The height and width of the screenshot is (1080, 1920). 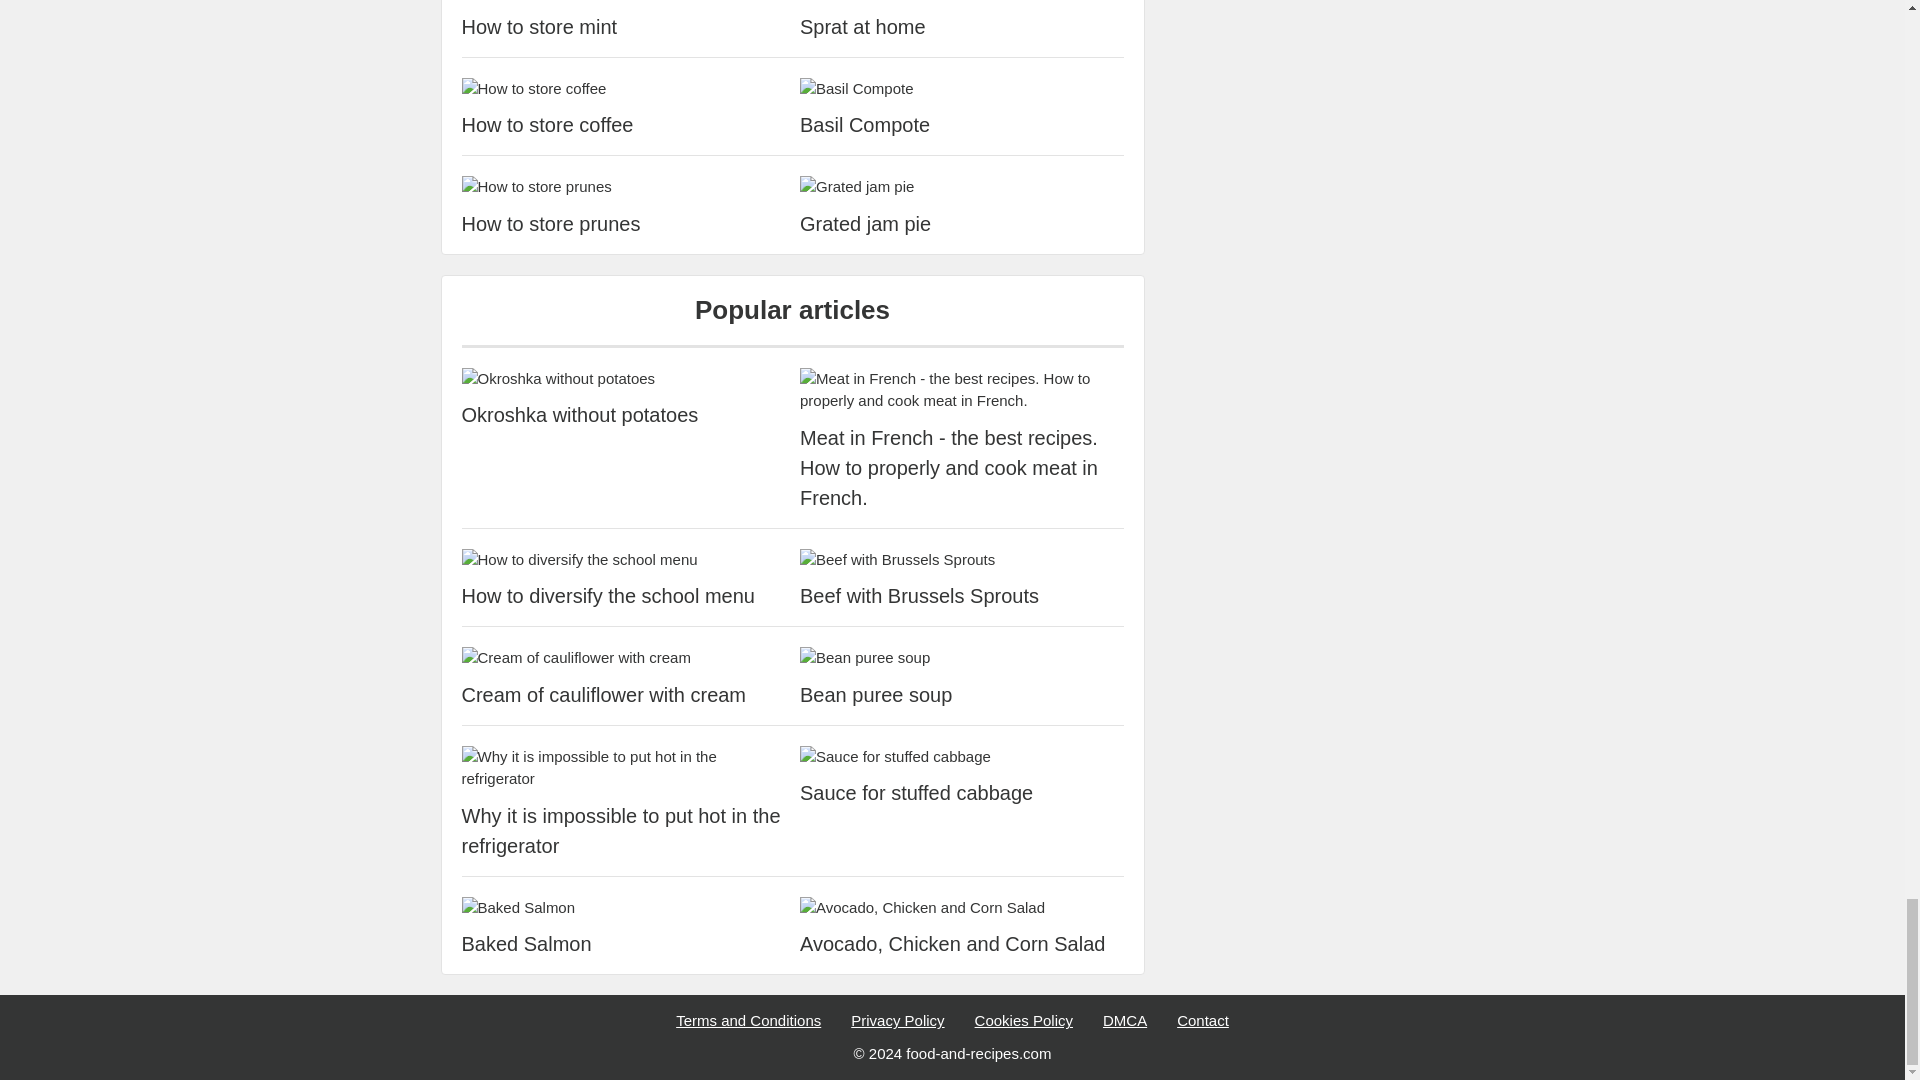 I want to click on Okroshka without potatoes, so click(x=624, y=379).